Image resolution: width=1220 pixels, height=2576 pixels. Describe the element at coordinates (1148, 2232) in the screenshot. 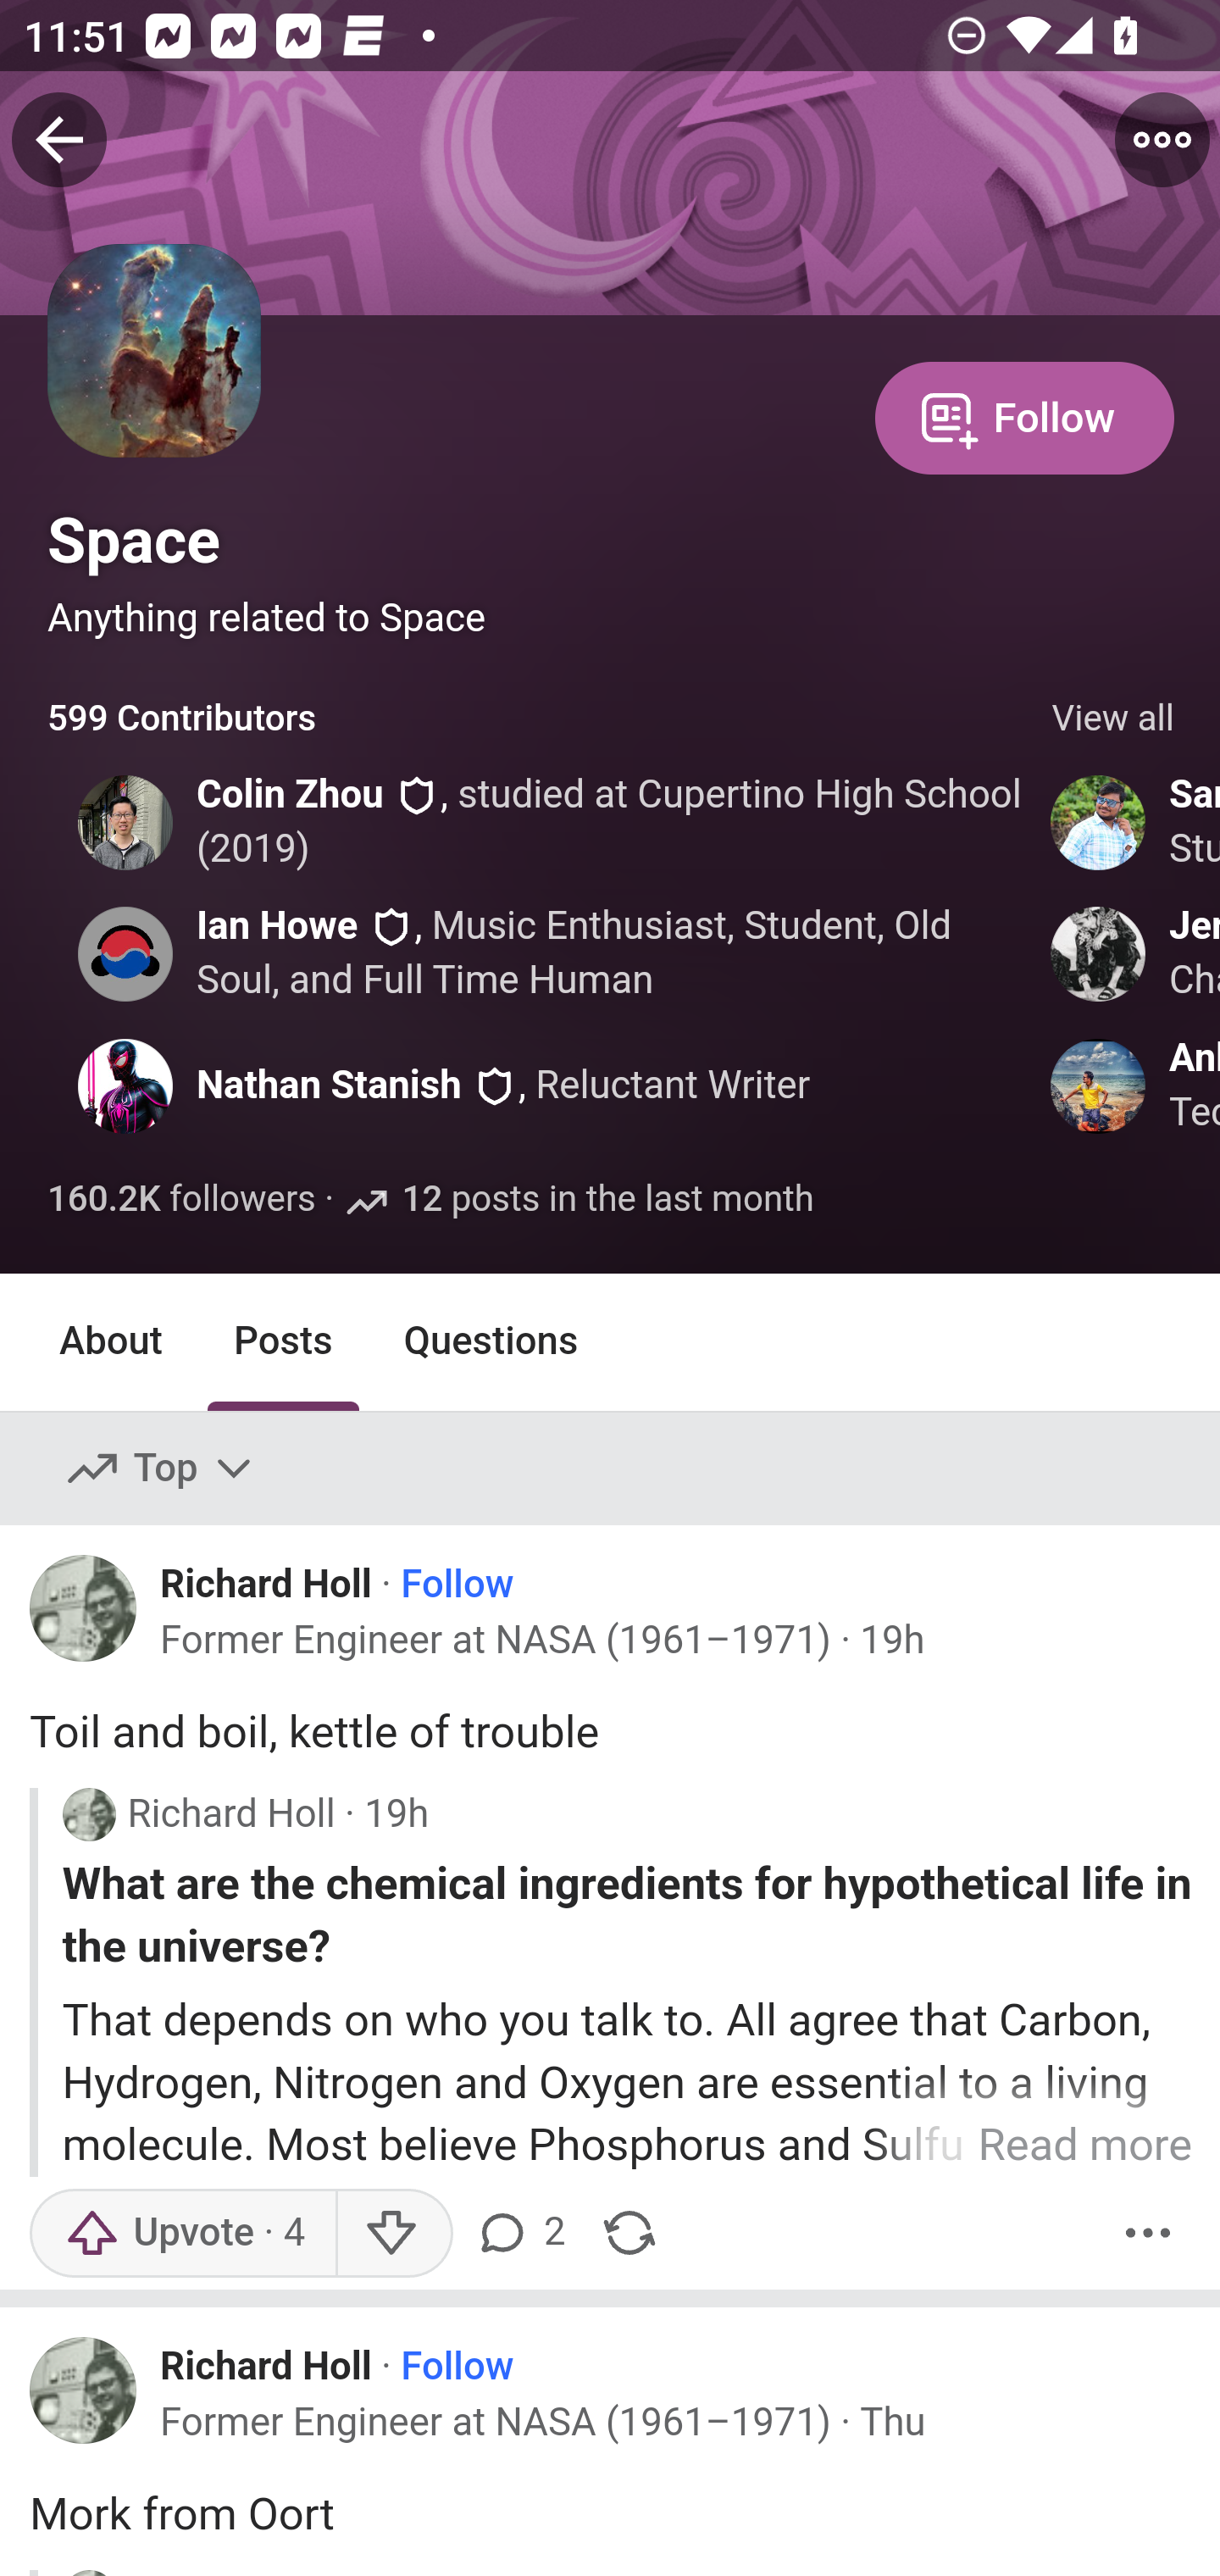

I see `More` at that location.